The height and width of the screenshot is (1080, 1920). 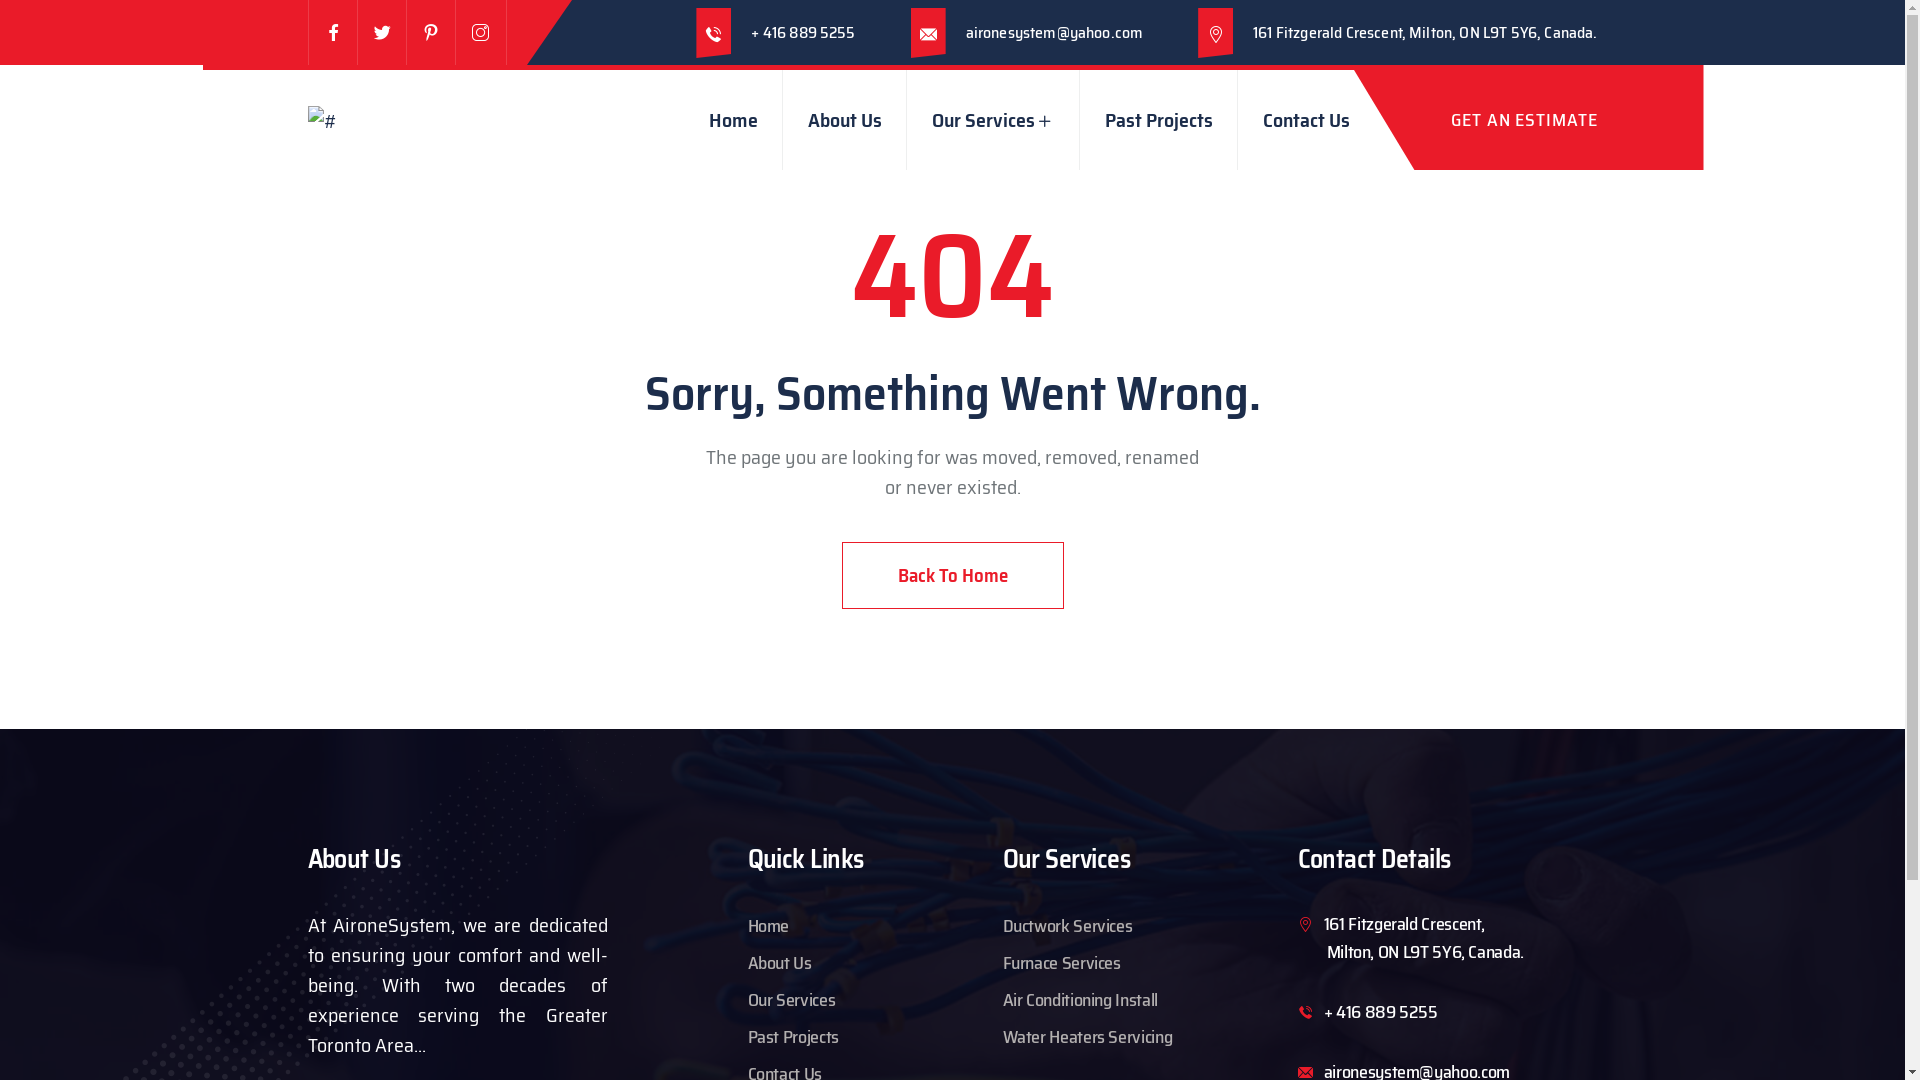 What do you see at coordinates (1080, 1000) in the screenshot?
I see `Air Conditioning Install` at bounding box center [1080, 1000].